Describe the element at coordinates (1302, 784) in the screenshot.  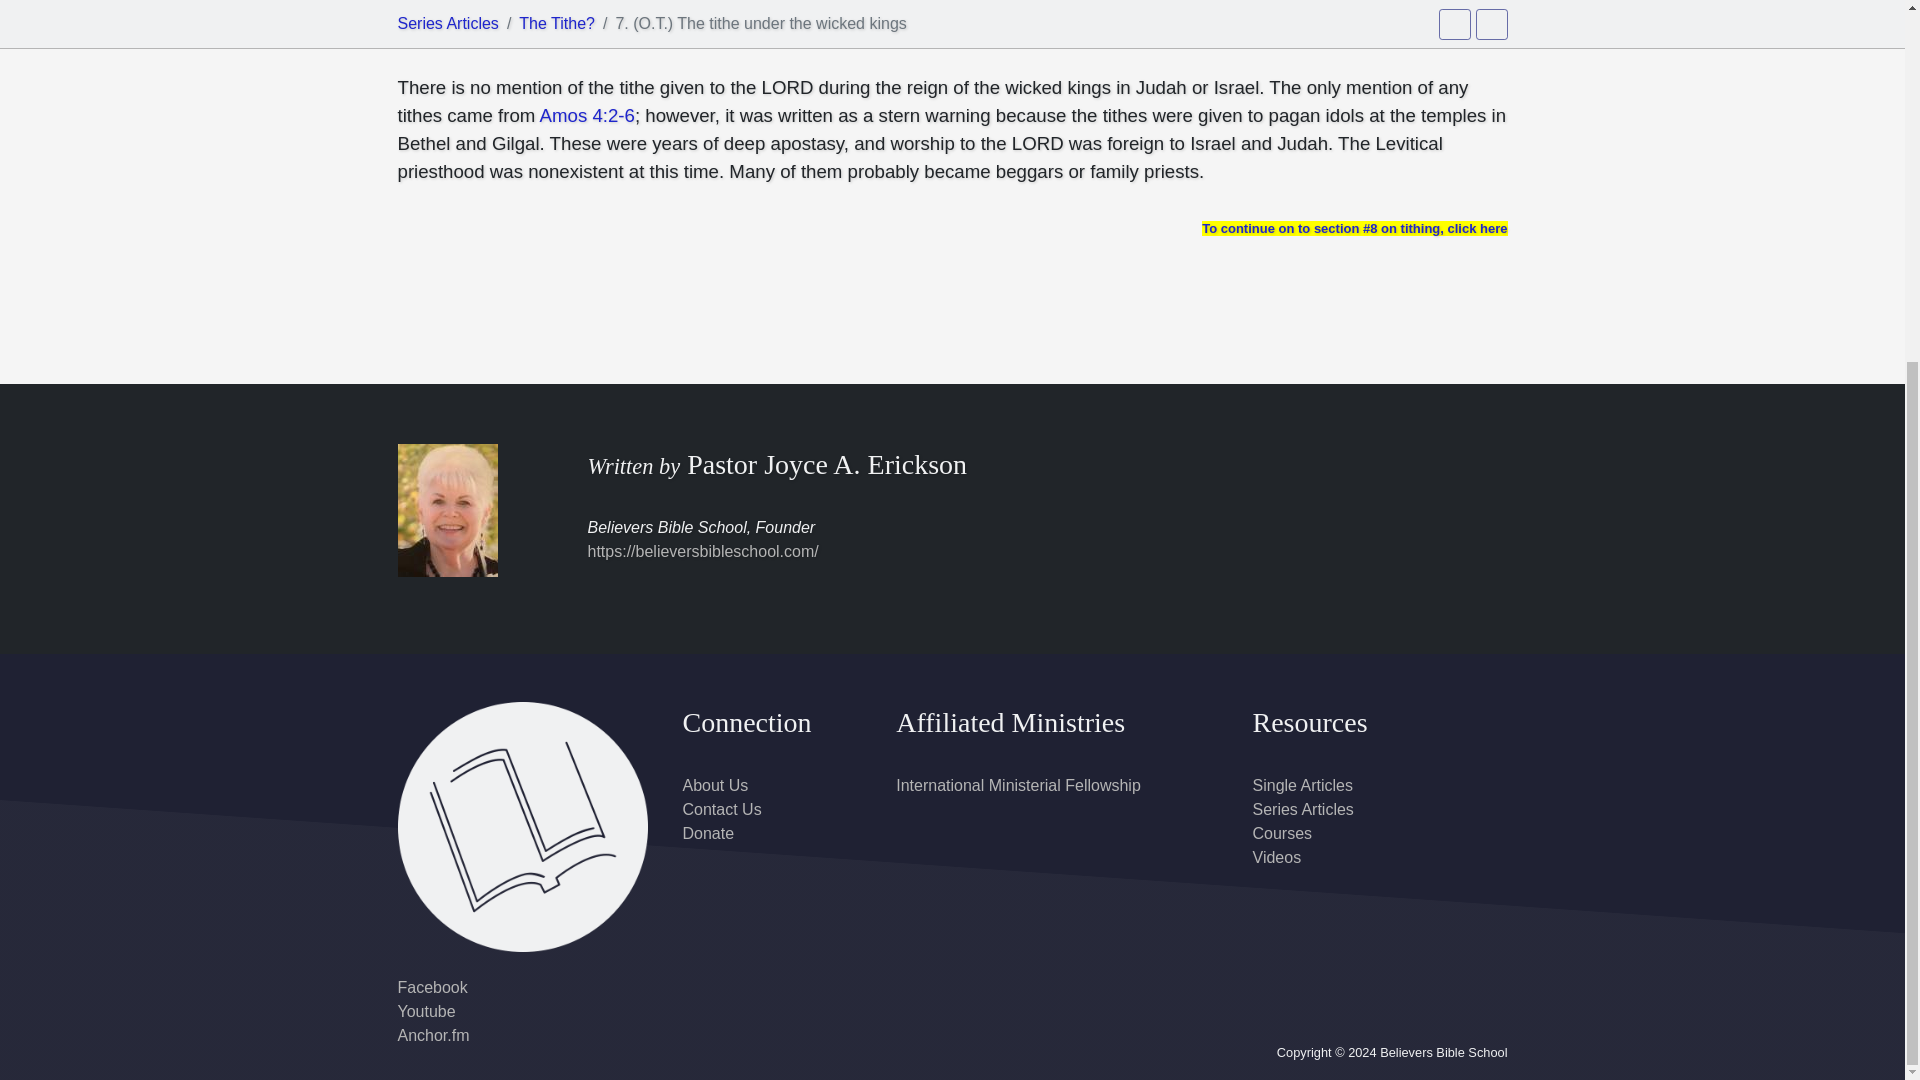
I see `Single Articles` at that location.